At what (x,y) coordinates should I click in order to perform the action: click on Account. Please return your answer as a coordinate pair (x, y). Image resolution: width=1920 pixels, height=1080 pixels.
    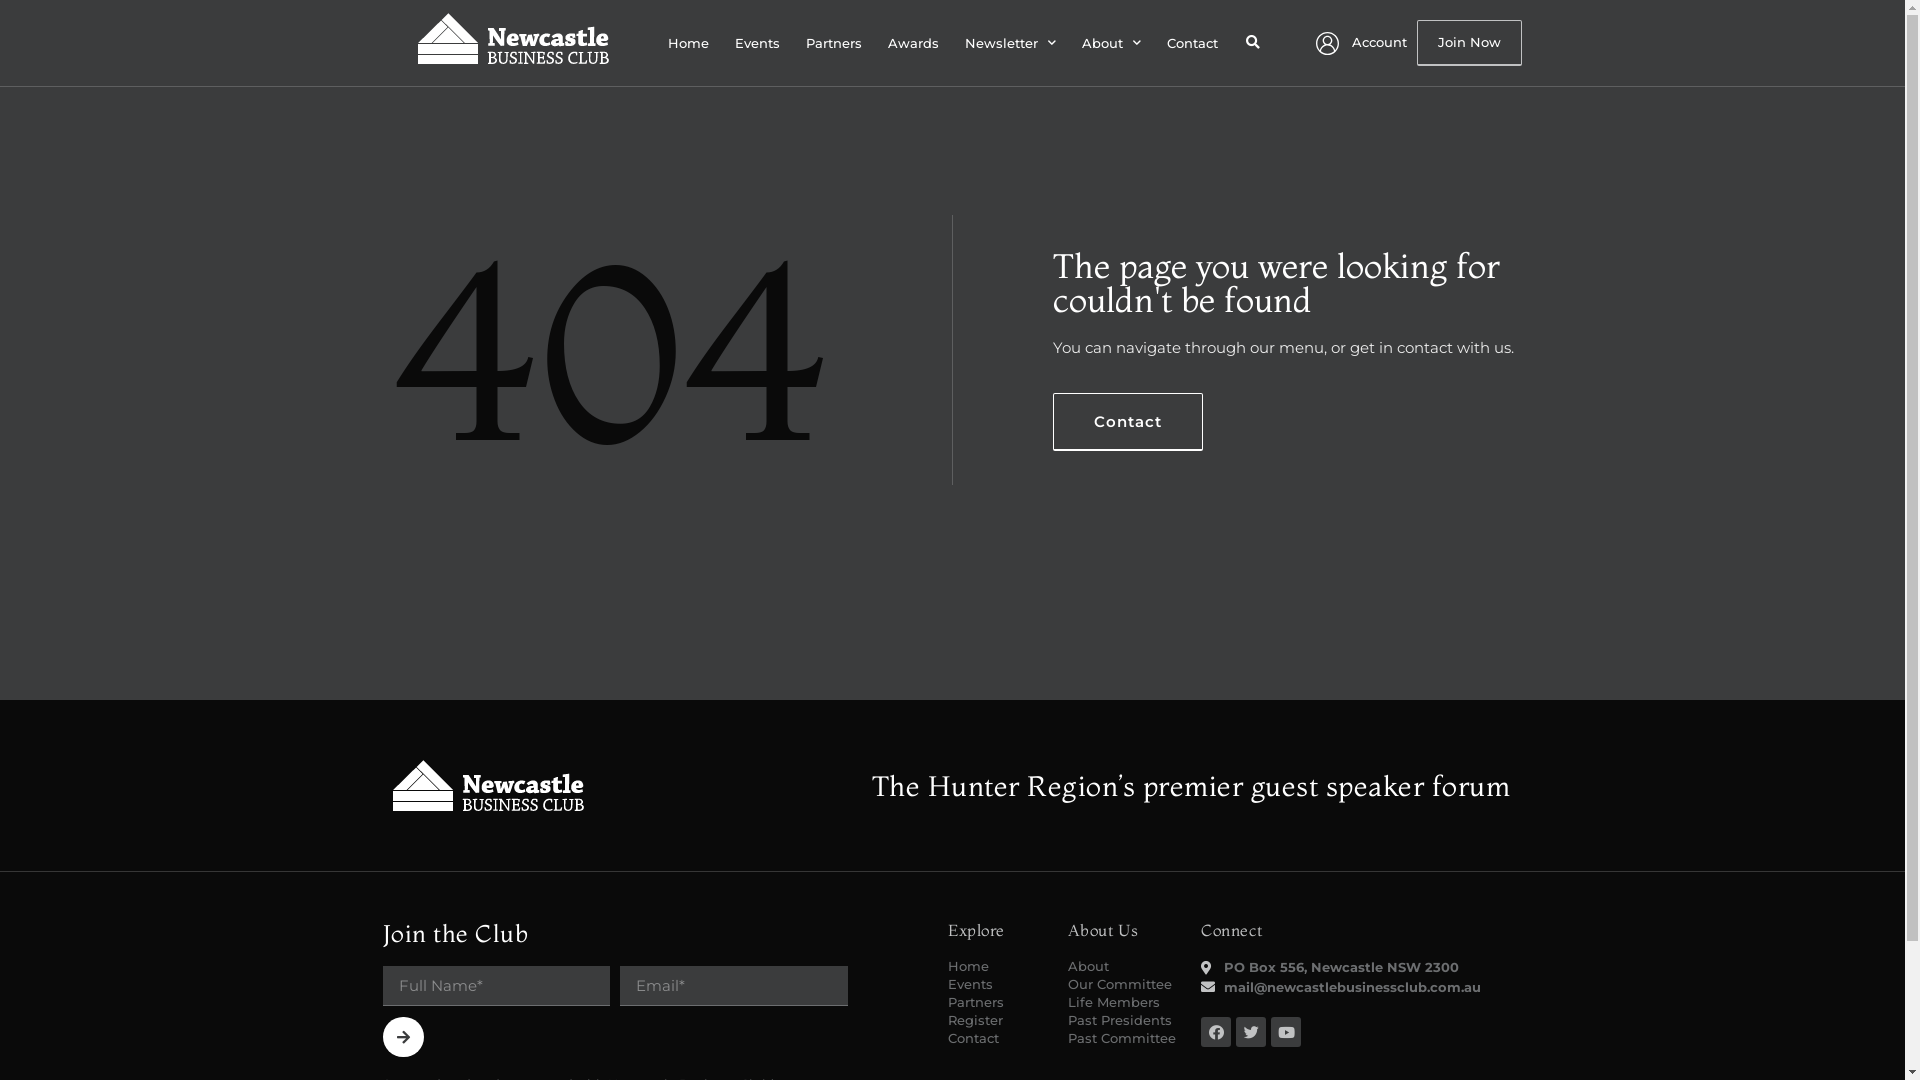
    Looking at the image, I should click on (1362, 44).